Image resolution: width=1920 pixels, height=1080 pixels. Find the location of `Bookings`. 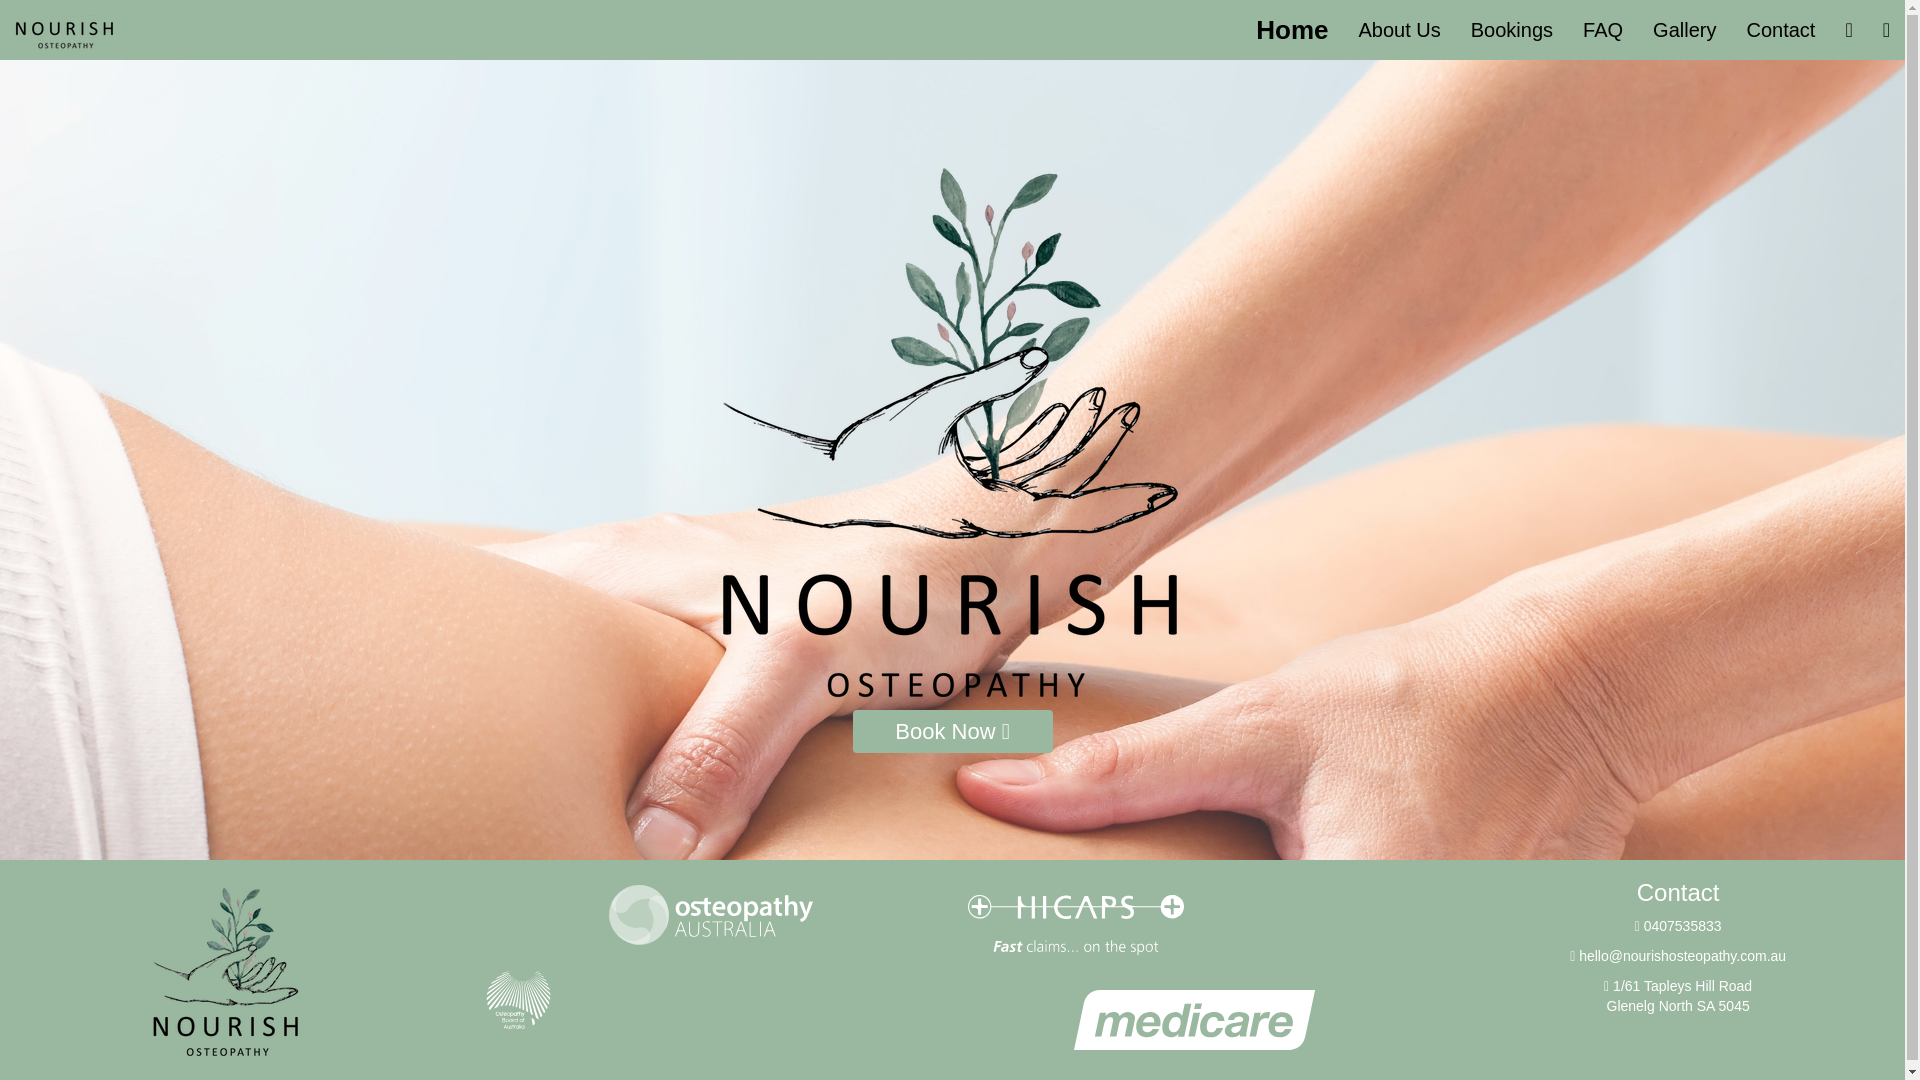

Bookings is located at coordinates (1512, 30).